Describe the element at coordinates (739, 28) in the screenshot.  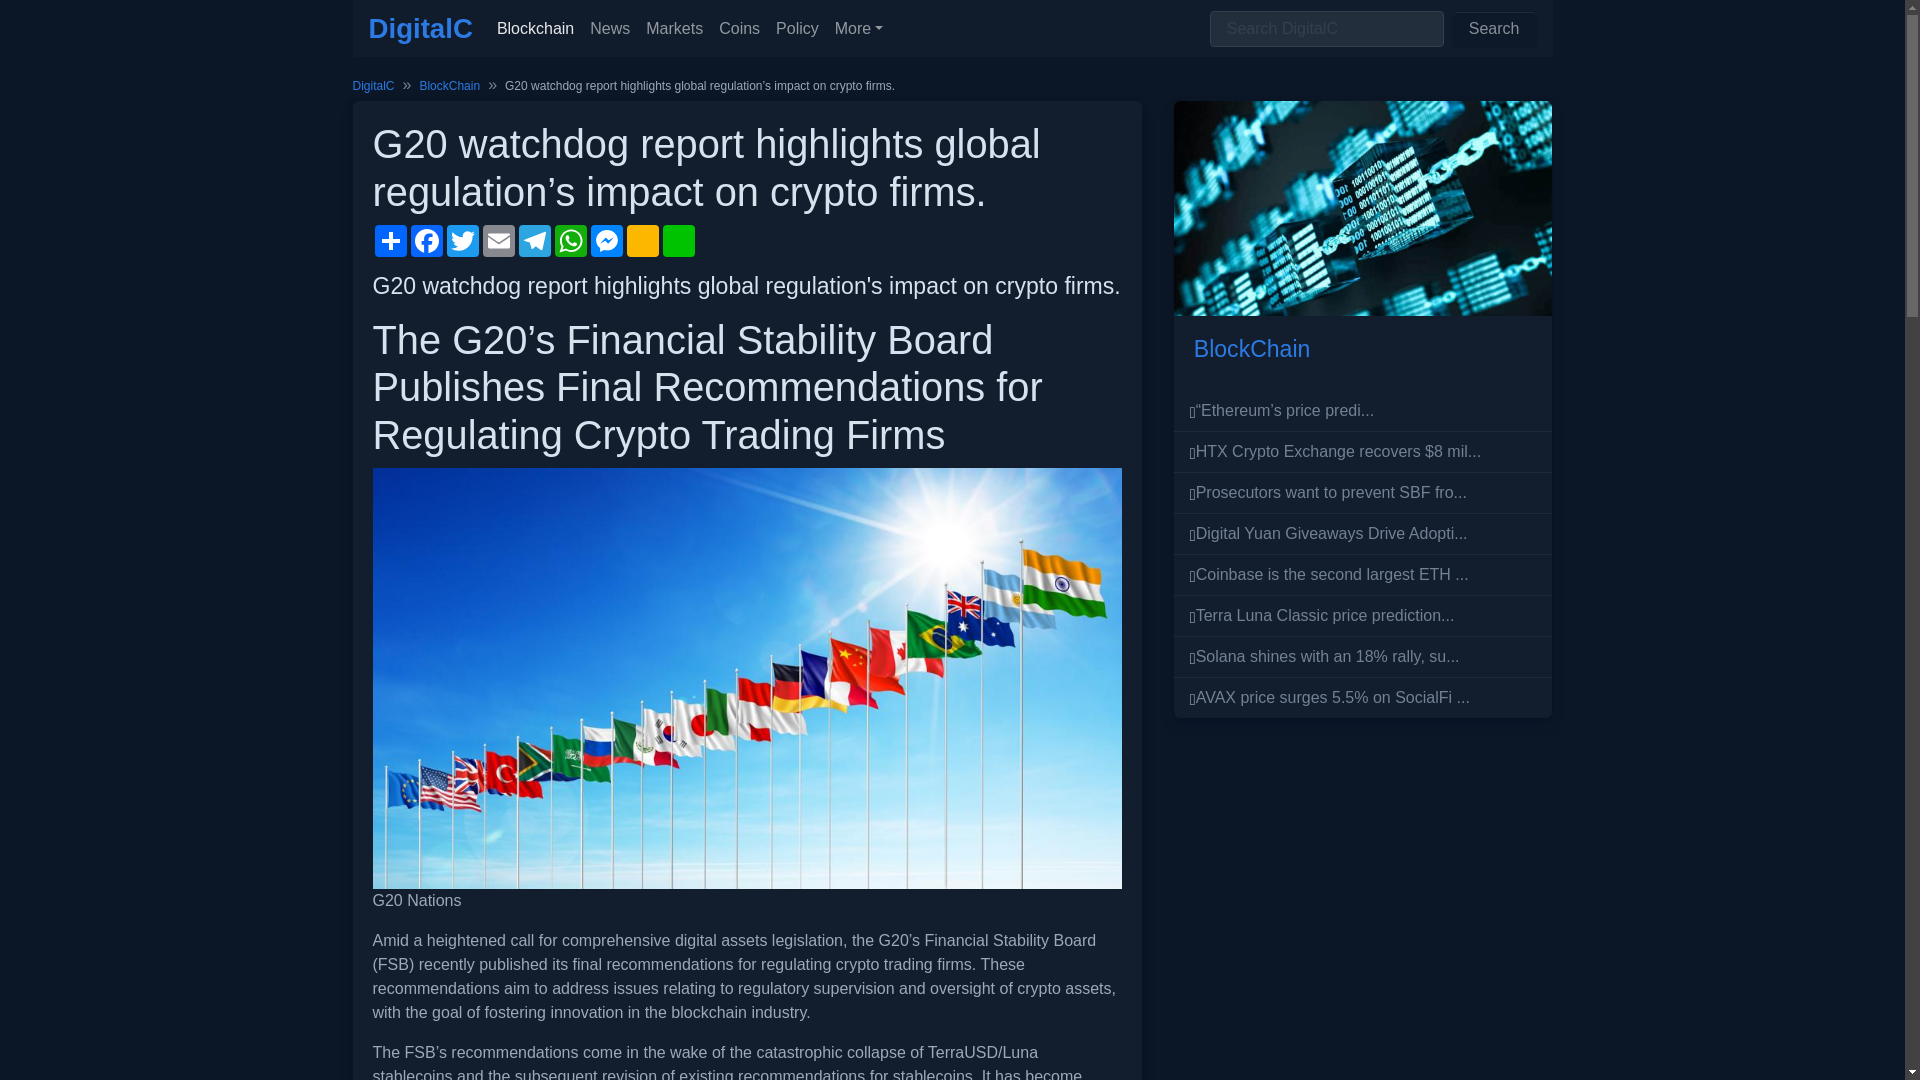
I see `Coins` at that location.